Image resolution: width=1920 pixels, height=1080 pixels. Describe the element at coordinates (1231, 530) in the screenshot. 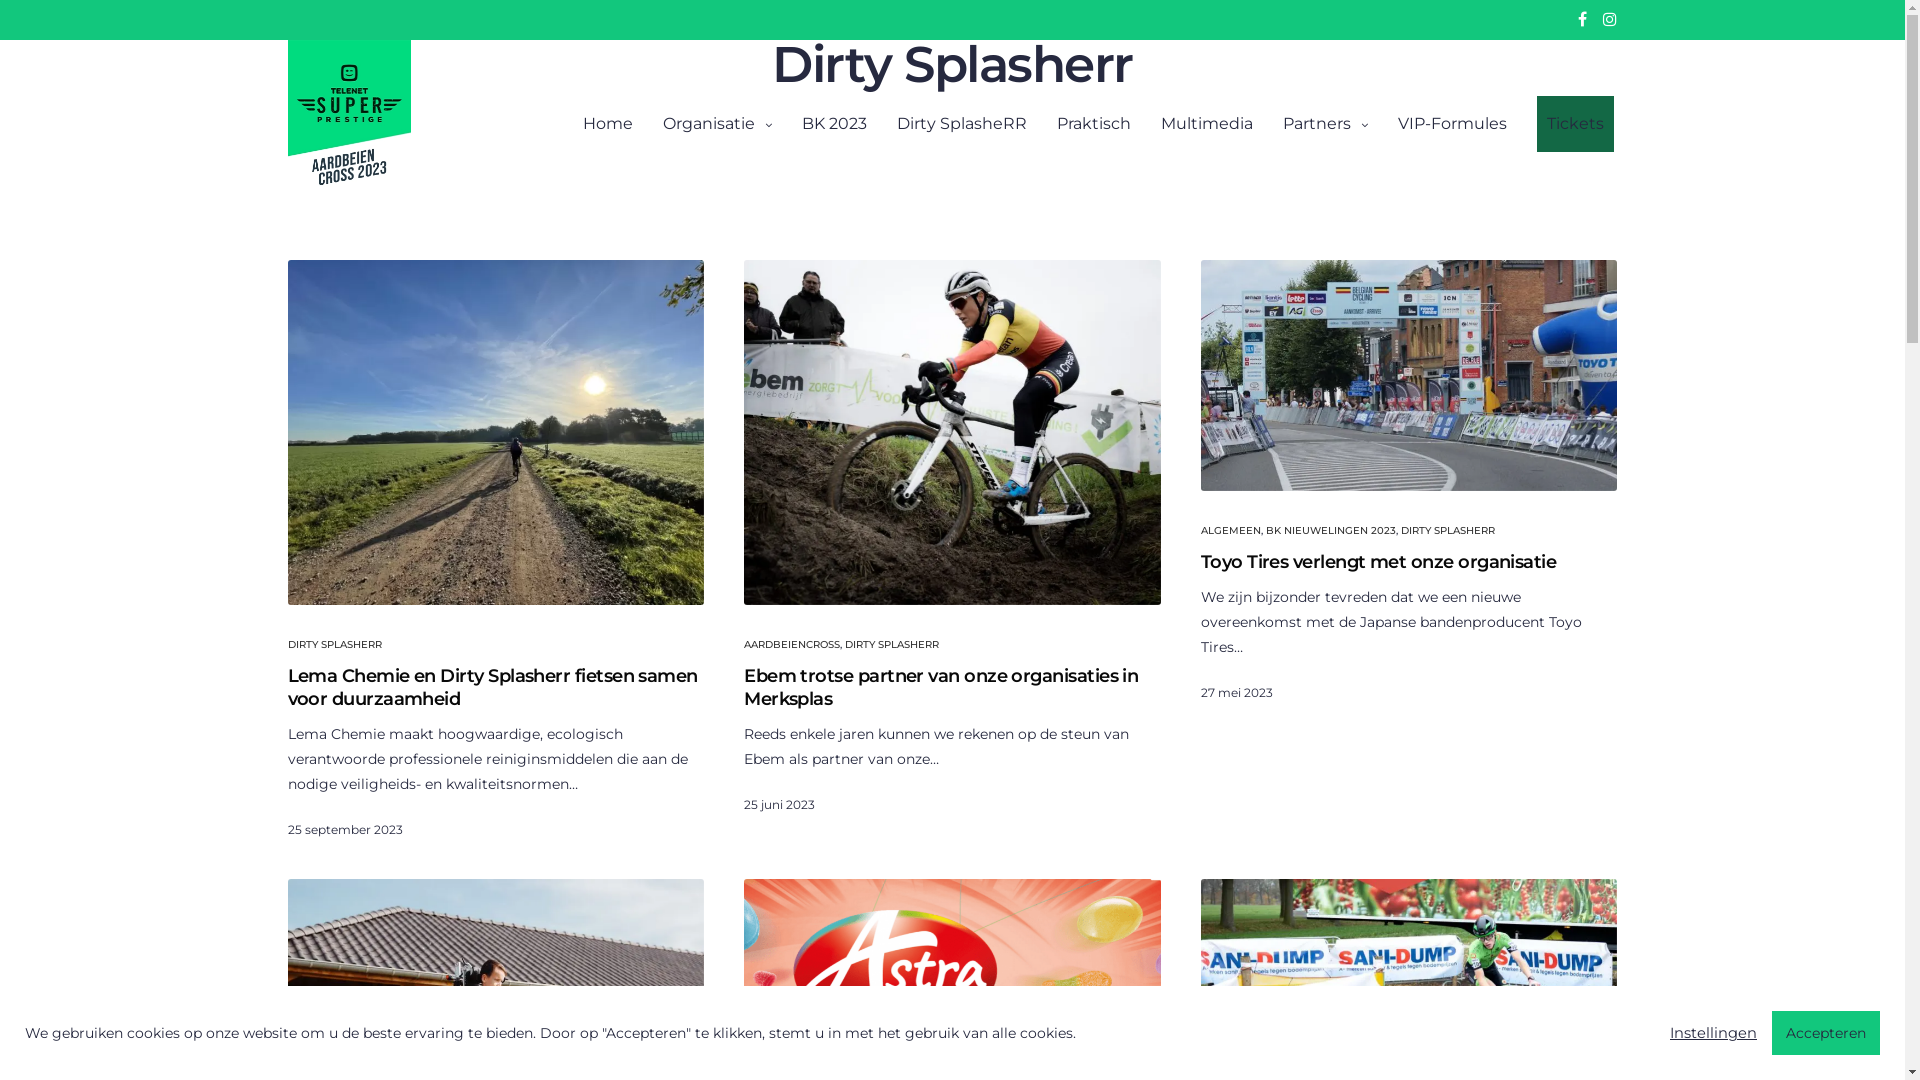

I see `ALGEMEEN` at that location.